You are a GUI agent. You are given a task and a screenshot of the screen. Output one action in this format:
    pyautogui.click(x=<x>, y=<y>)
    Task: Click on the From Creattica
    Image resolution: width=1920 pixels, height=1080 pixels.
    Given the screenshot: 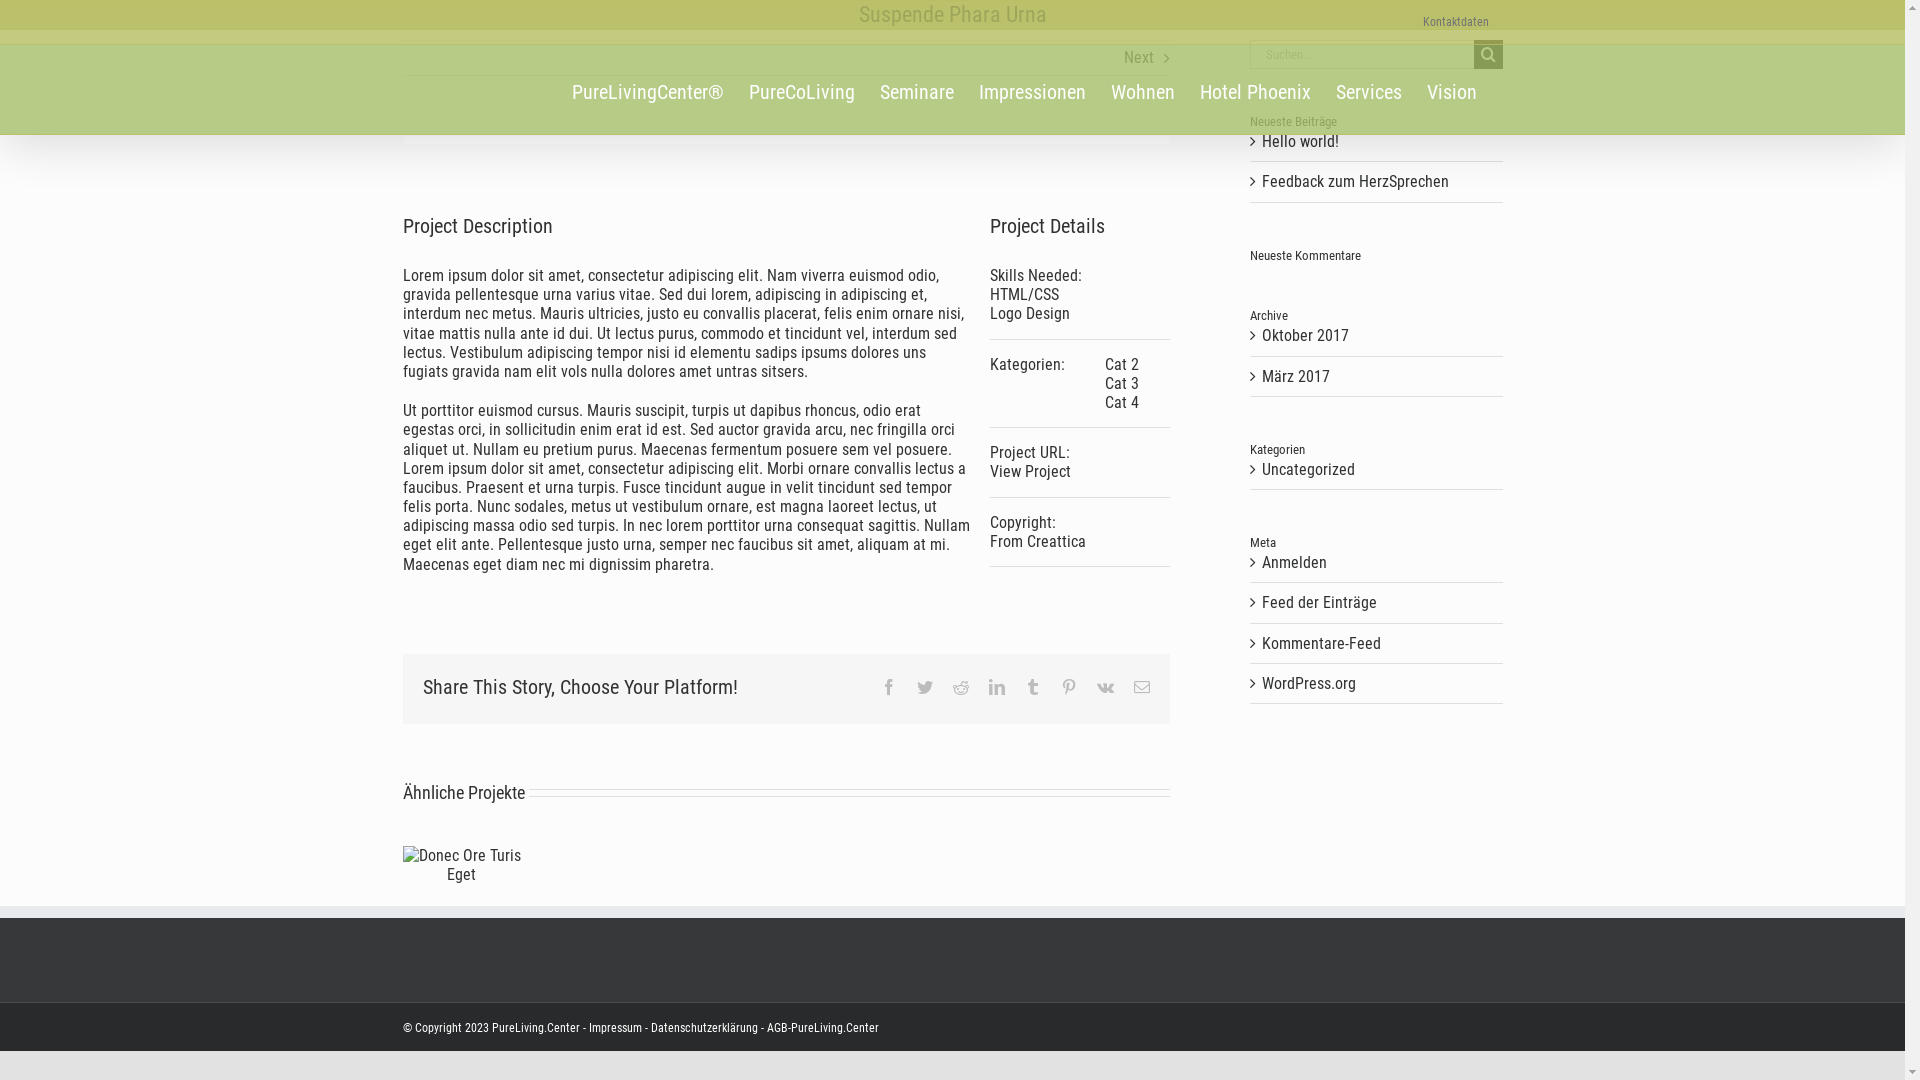 What is the action you would take?
    pyautogui.click(x=1038, y=542)
    